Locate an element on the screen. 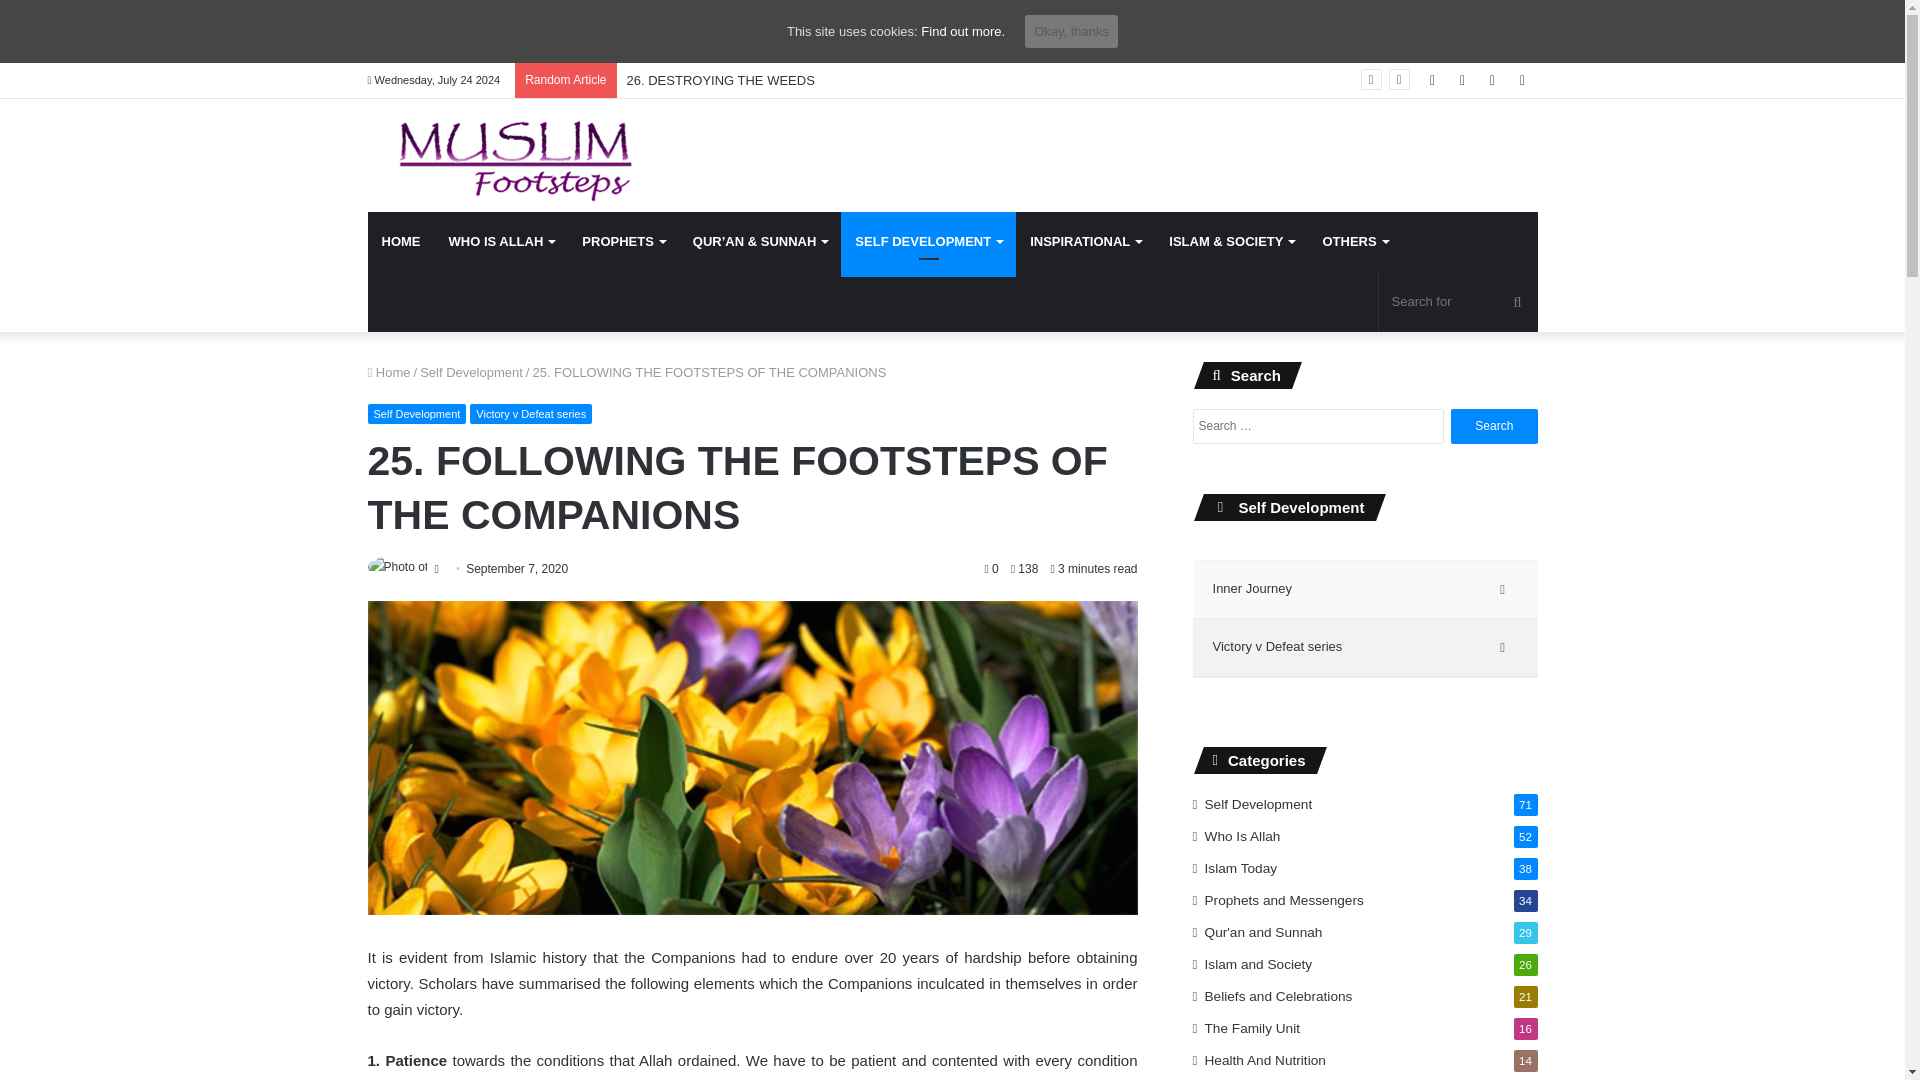  HOME is located at coordinates (402, 242).